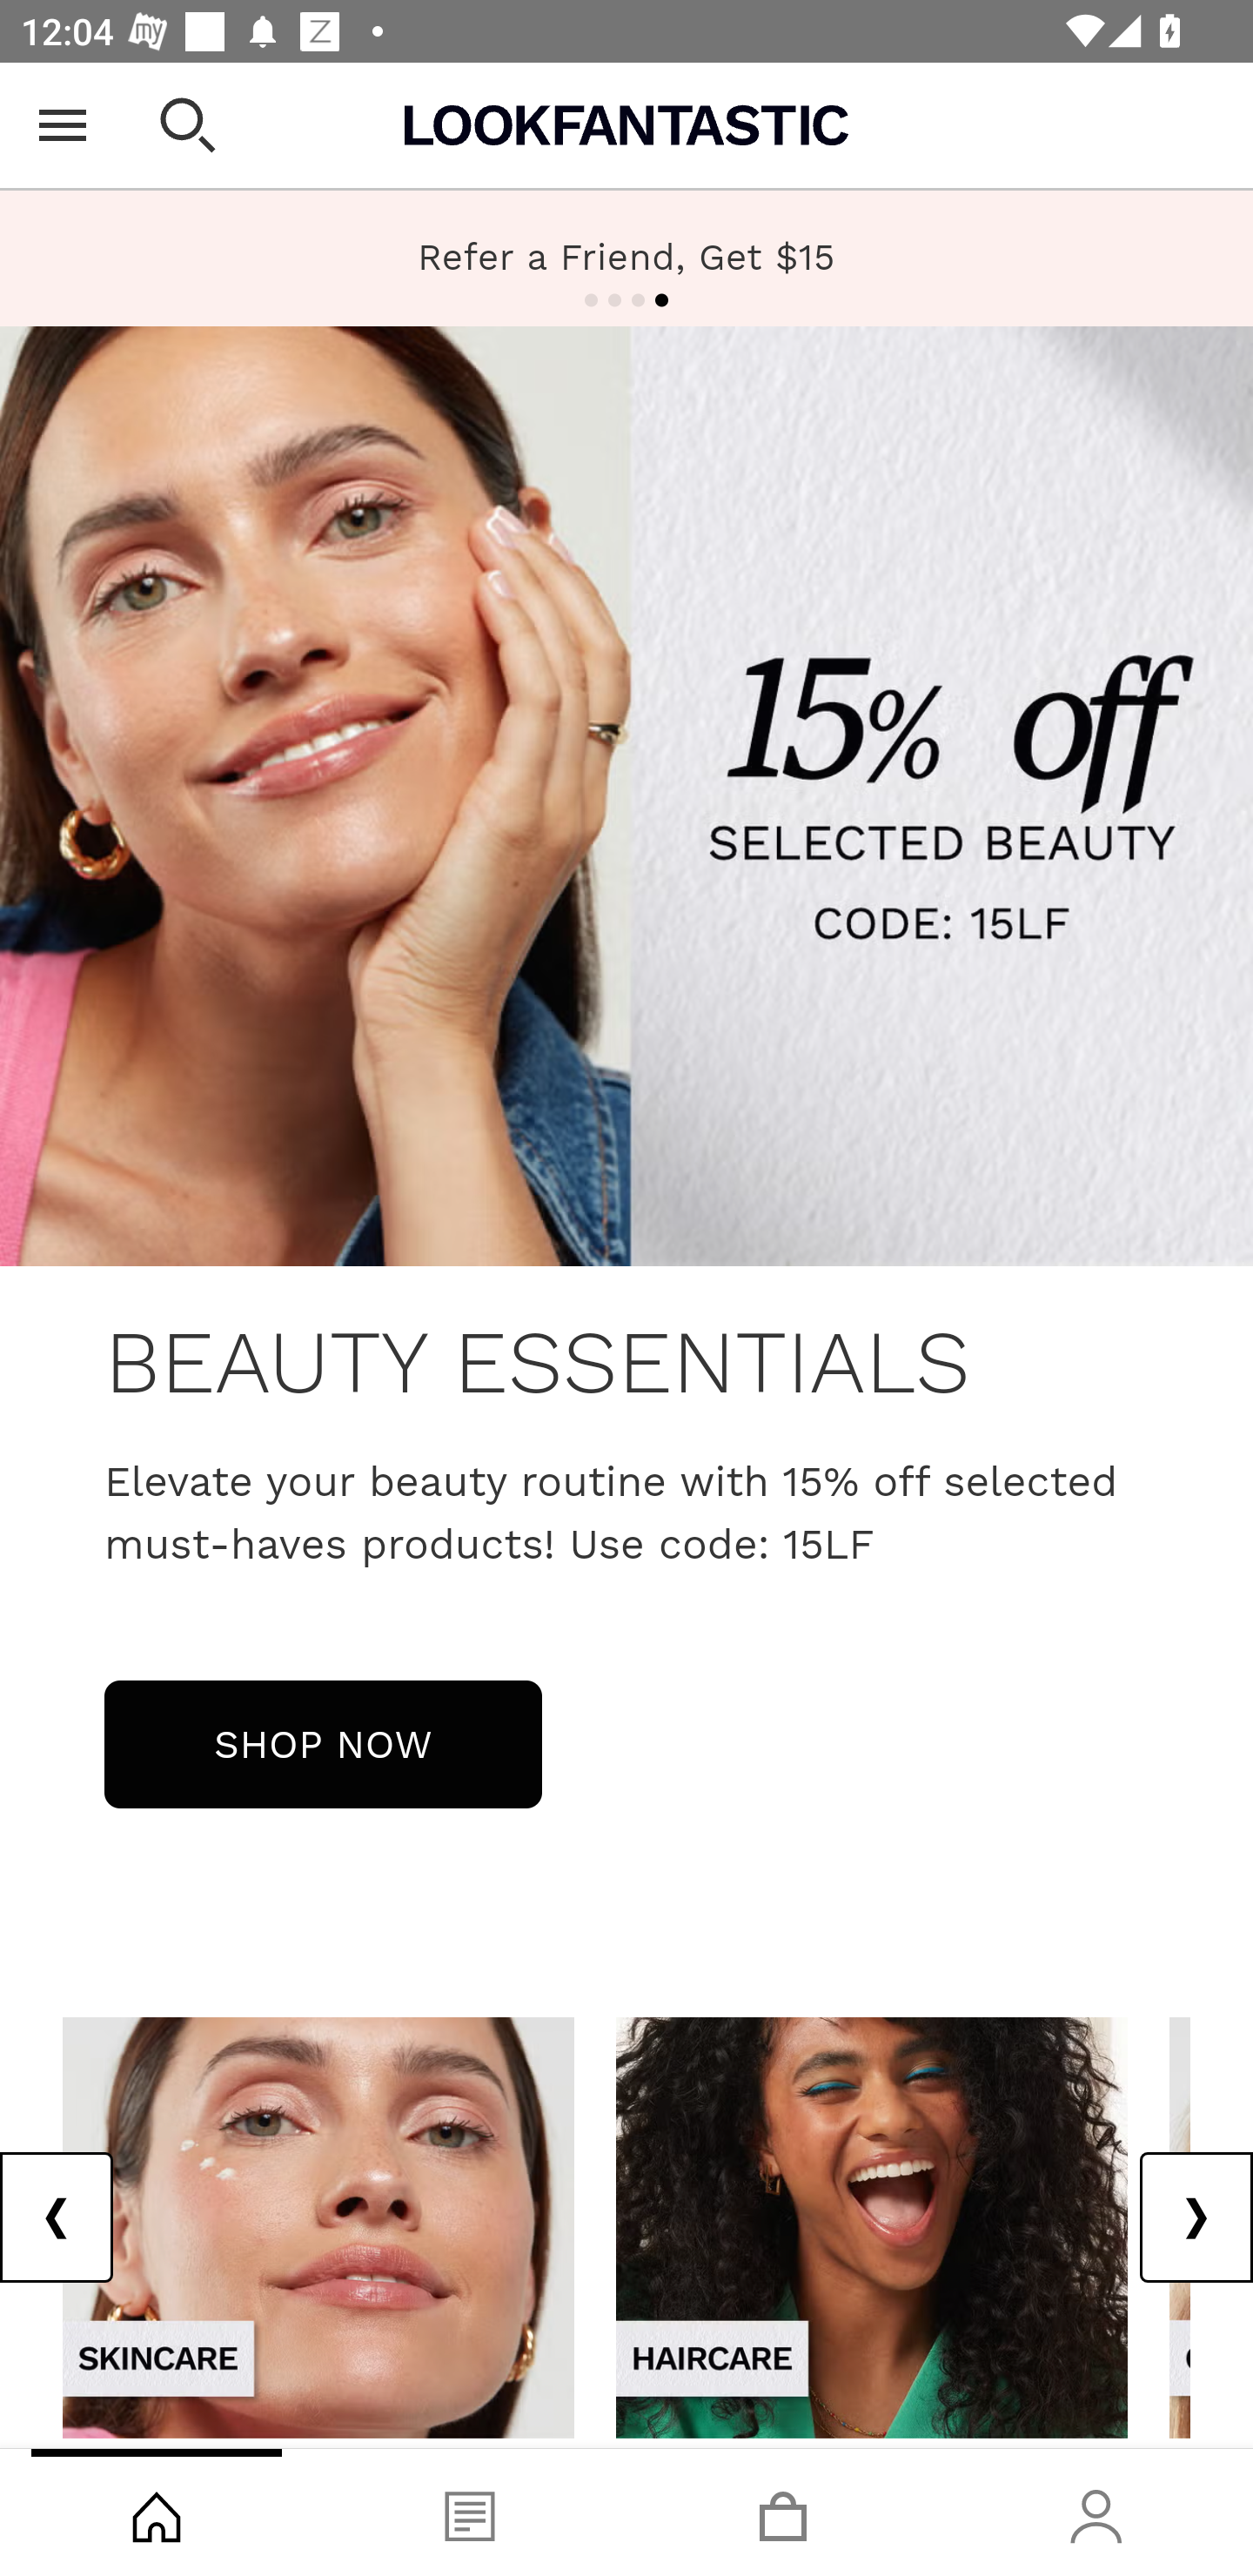  I want to click on Next, so click(1196, 2217).